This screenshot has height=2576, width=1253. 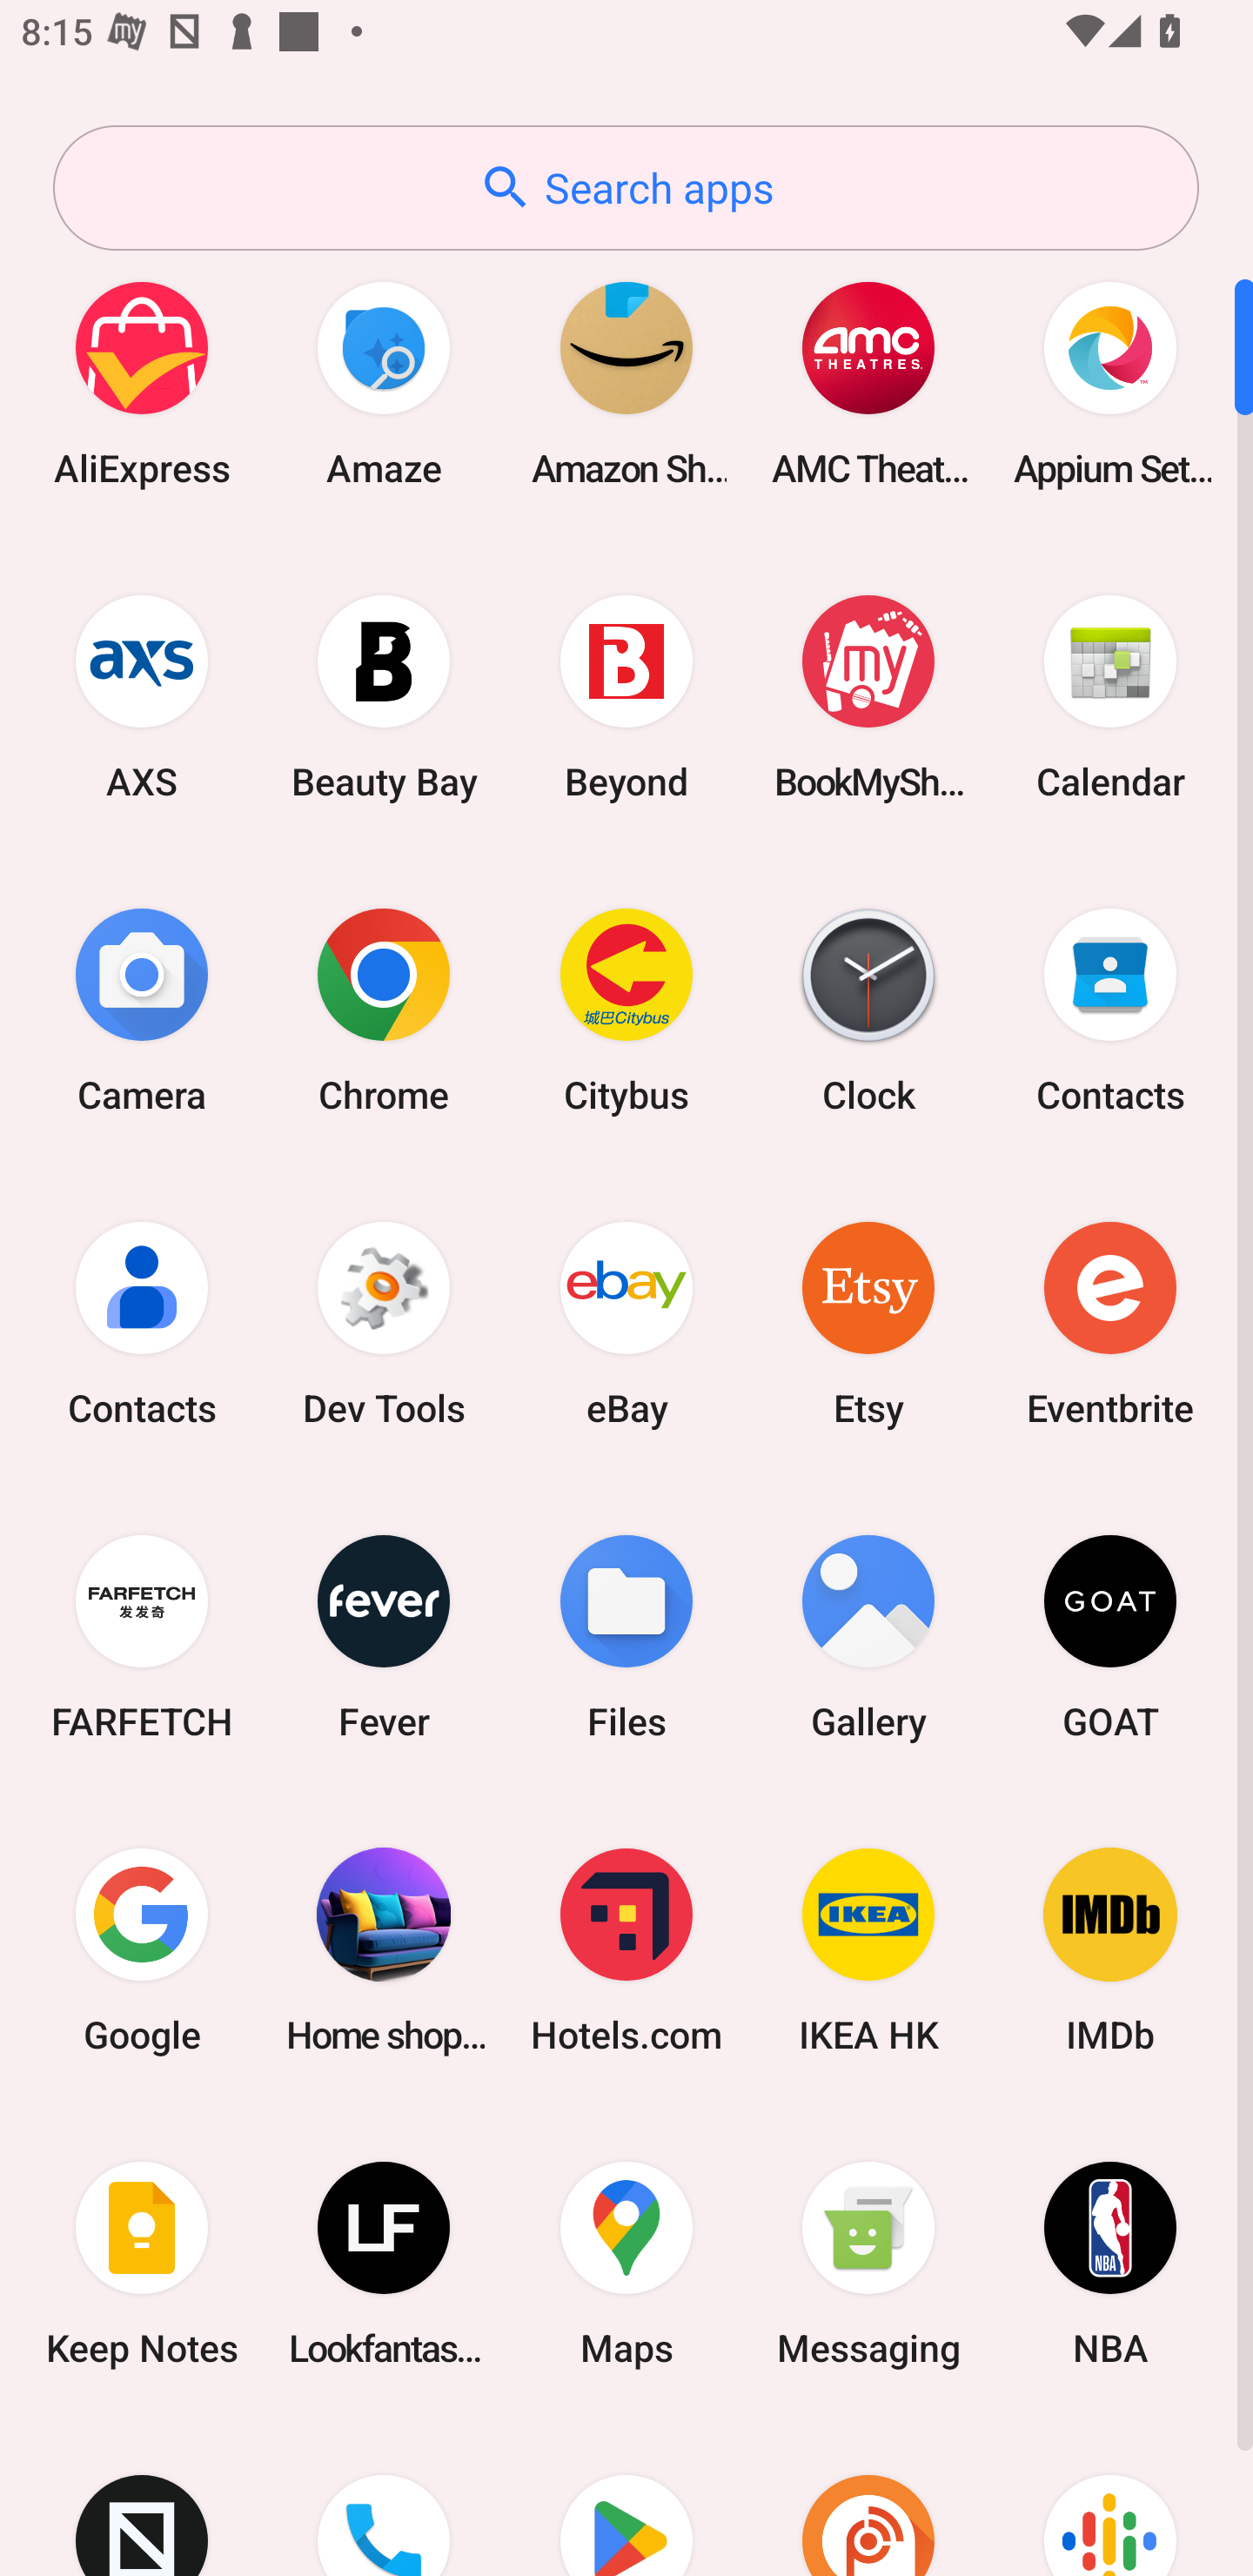 I want to click on IKEA HK, so click(x=868, y=1949).